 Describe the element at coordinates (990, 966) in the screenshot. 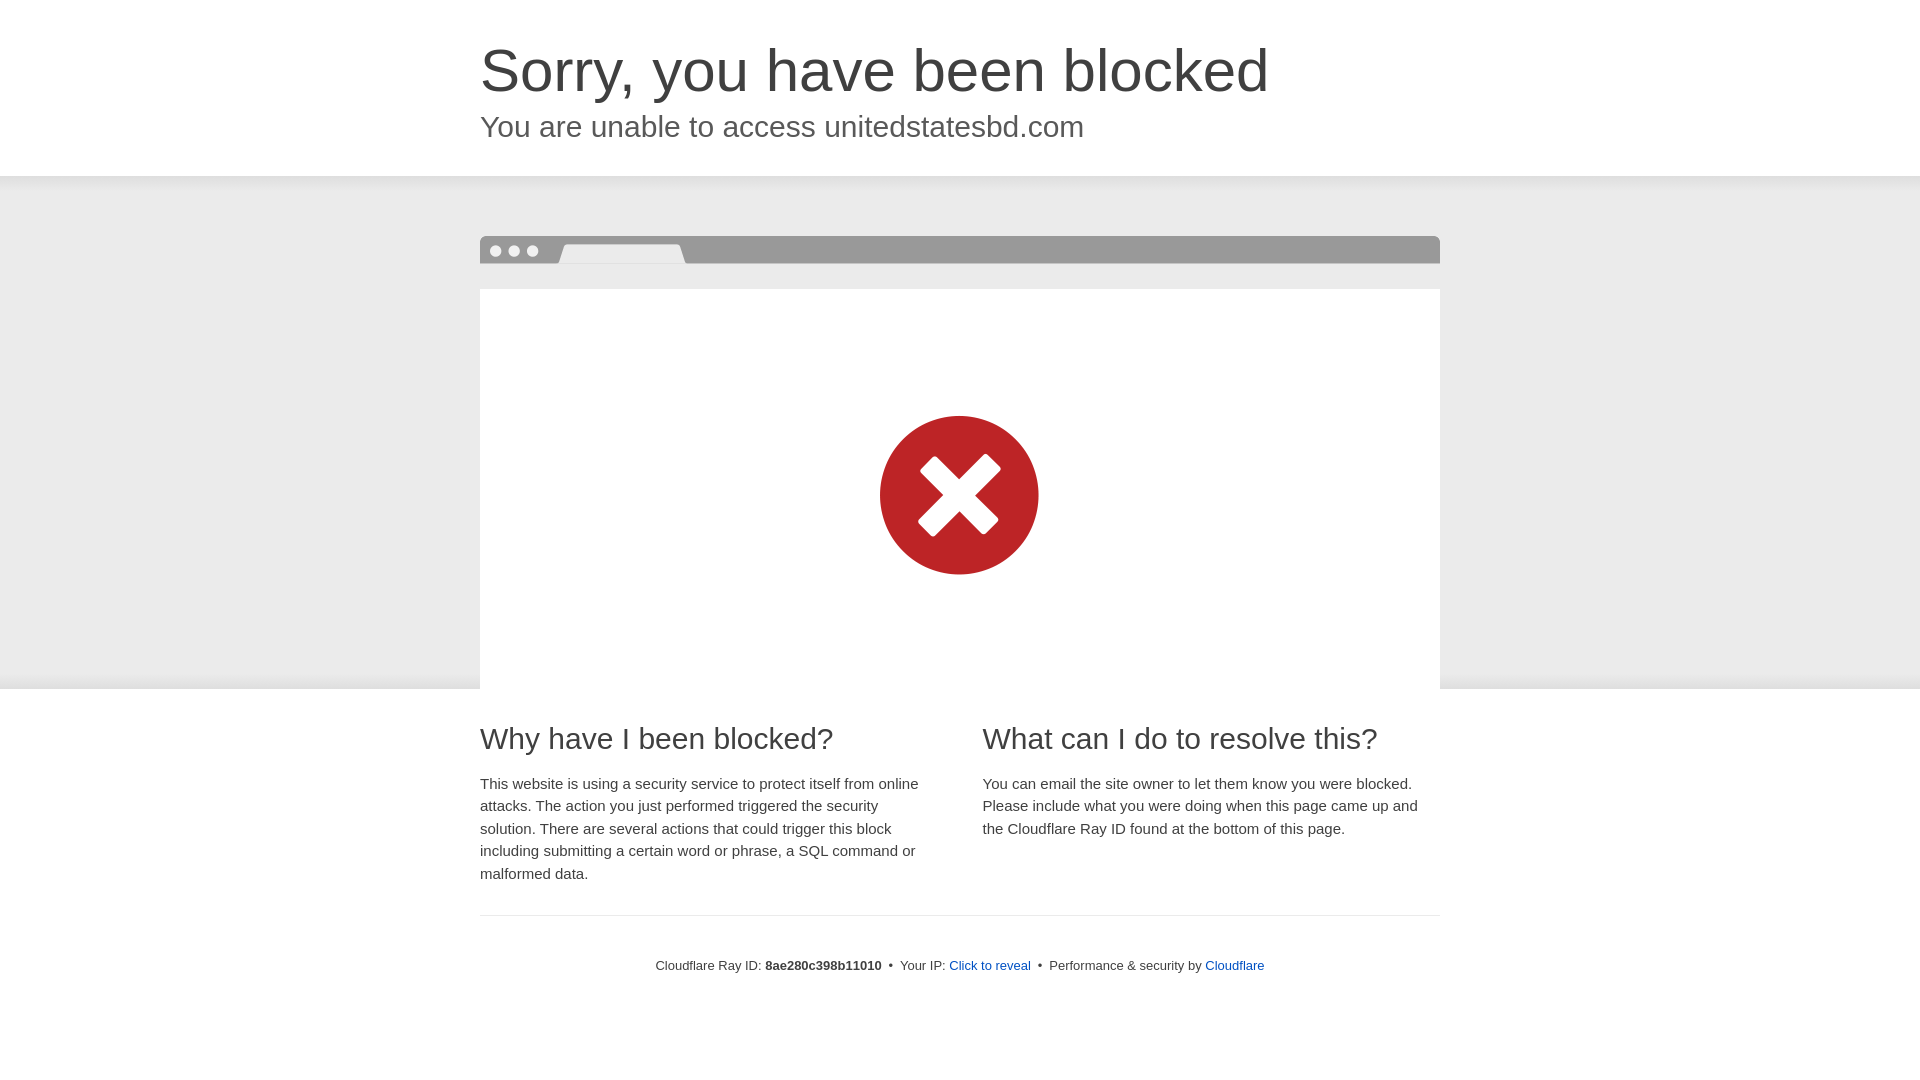

I see `Click to reveal` at that location.